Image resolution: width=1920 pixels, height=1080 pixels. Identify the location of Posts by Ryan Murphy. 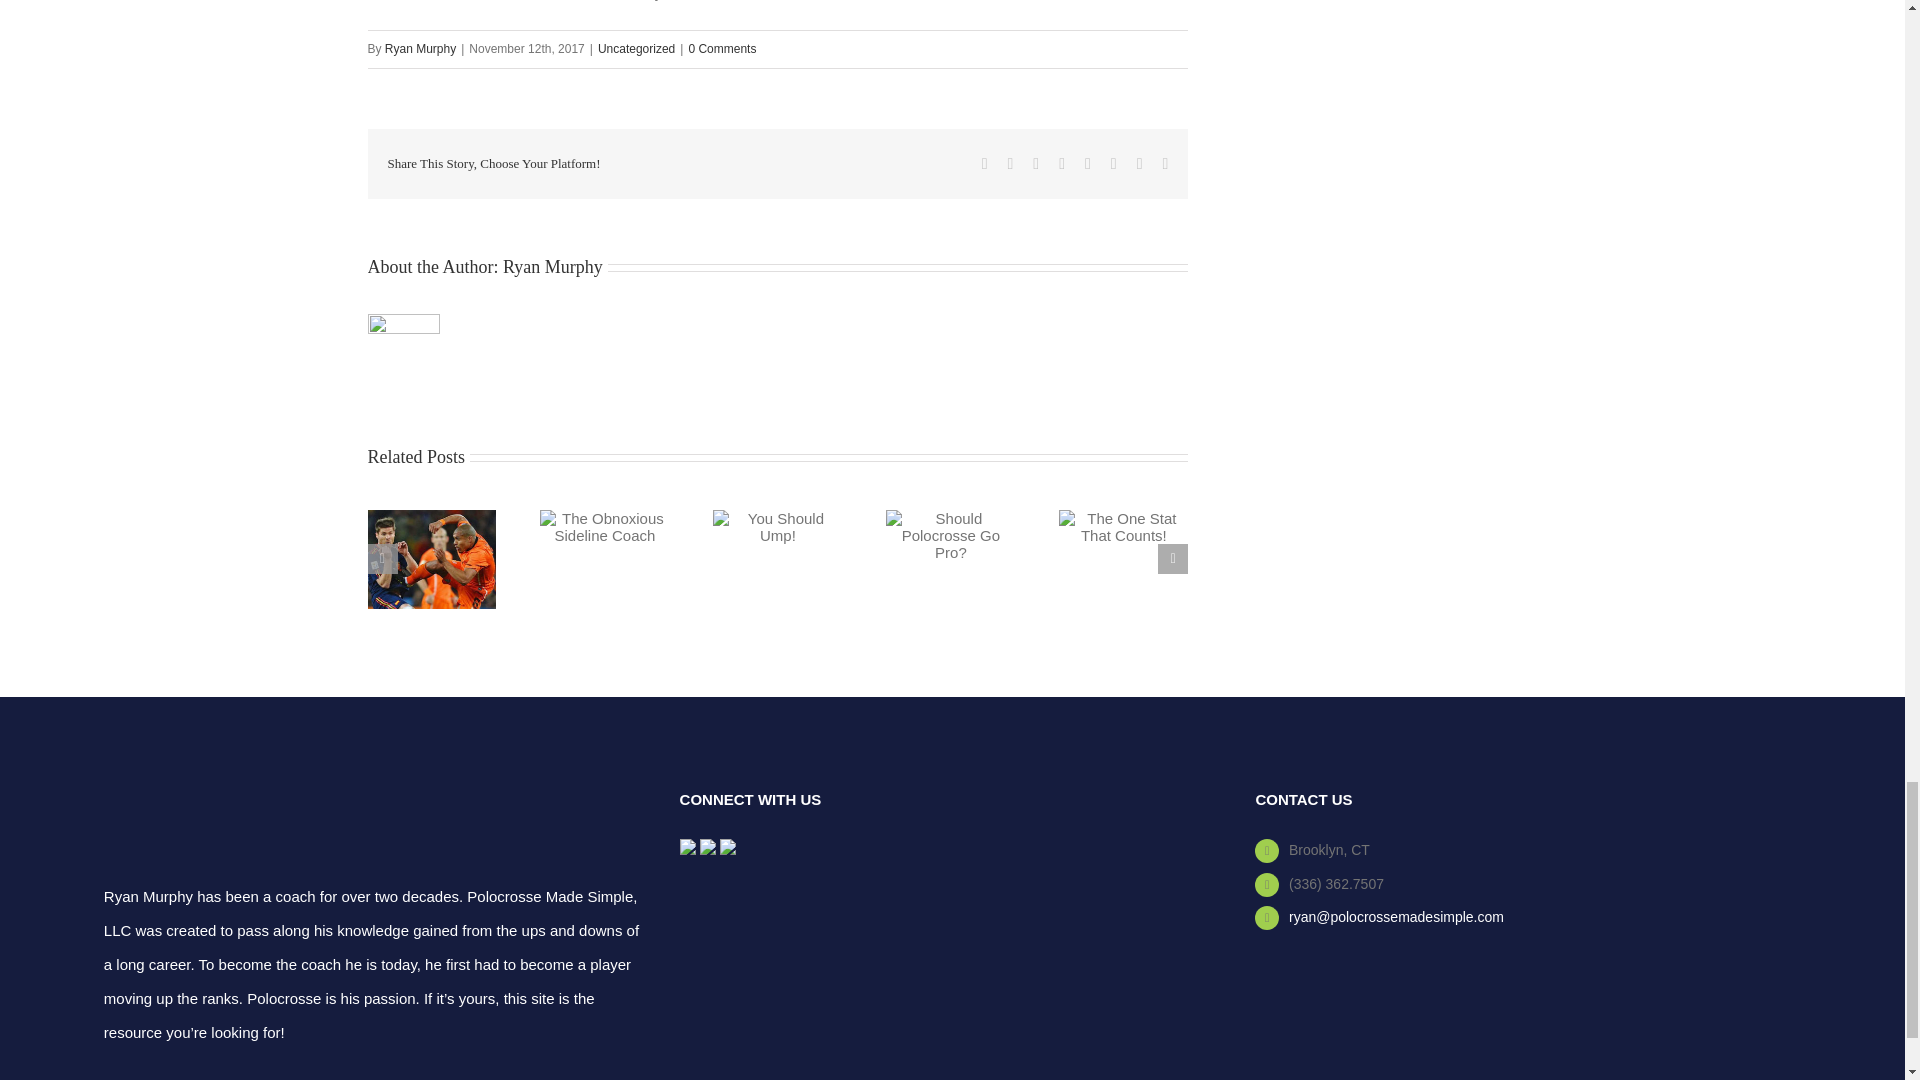
(420, 49).